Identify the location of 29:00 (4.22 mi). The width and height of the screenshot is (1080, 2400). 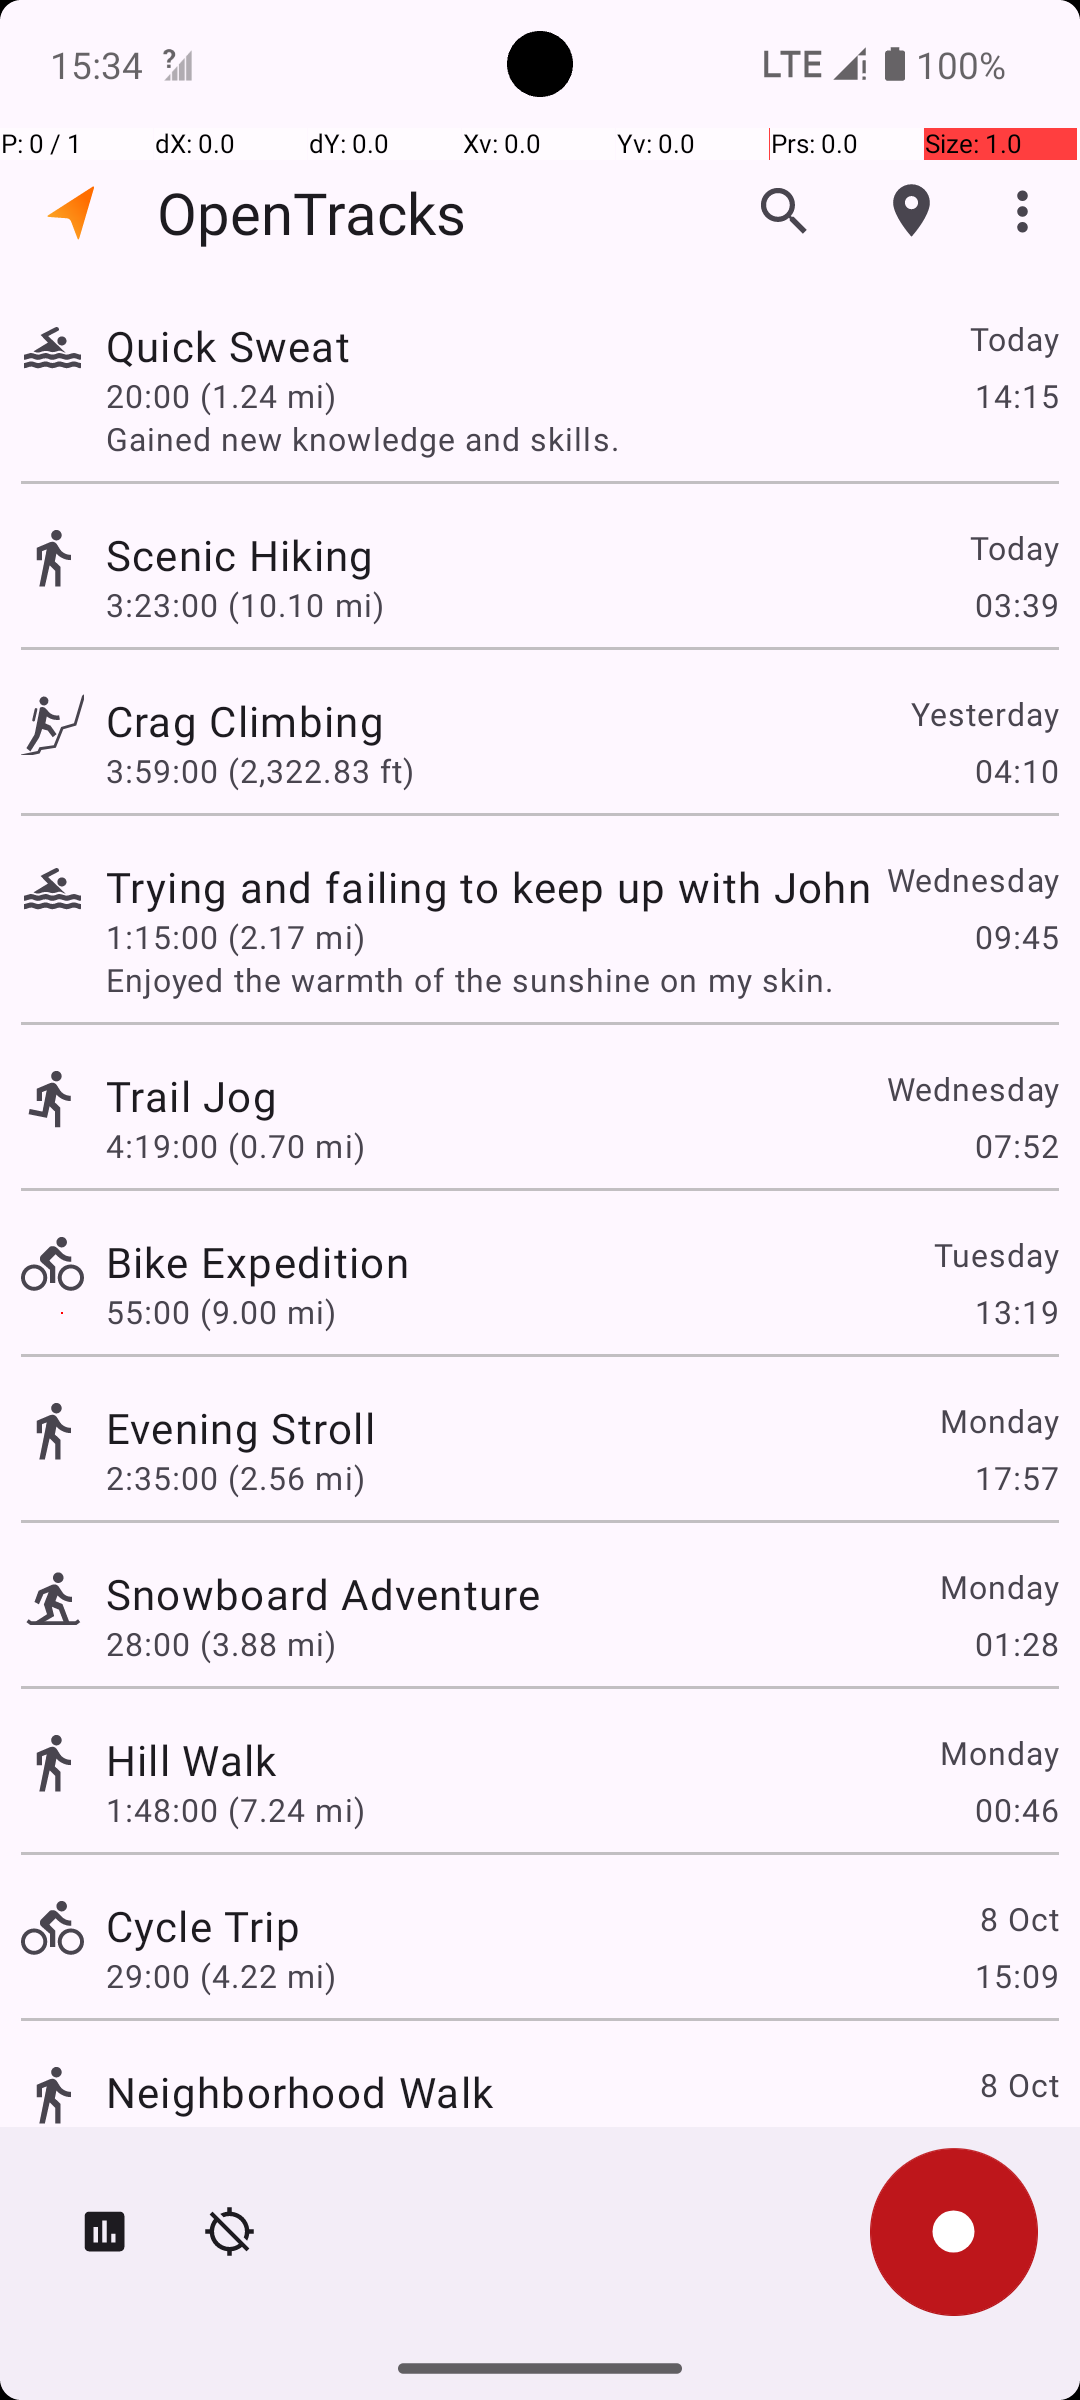
(221, 1976).